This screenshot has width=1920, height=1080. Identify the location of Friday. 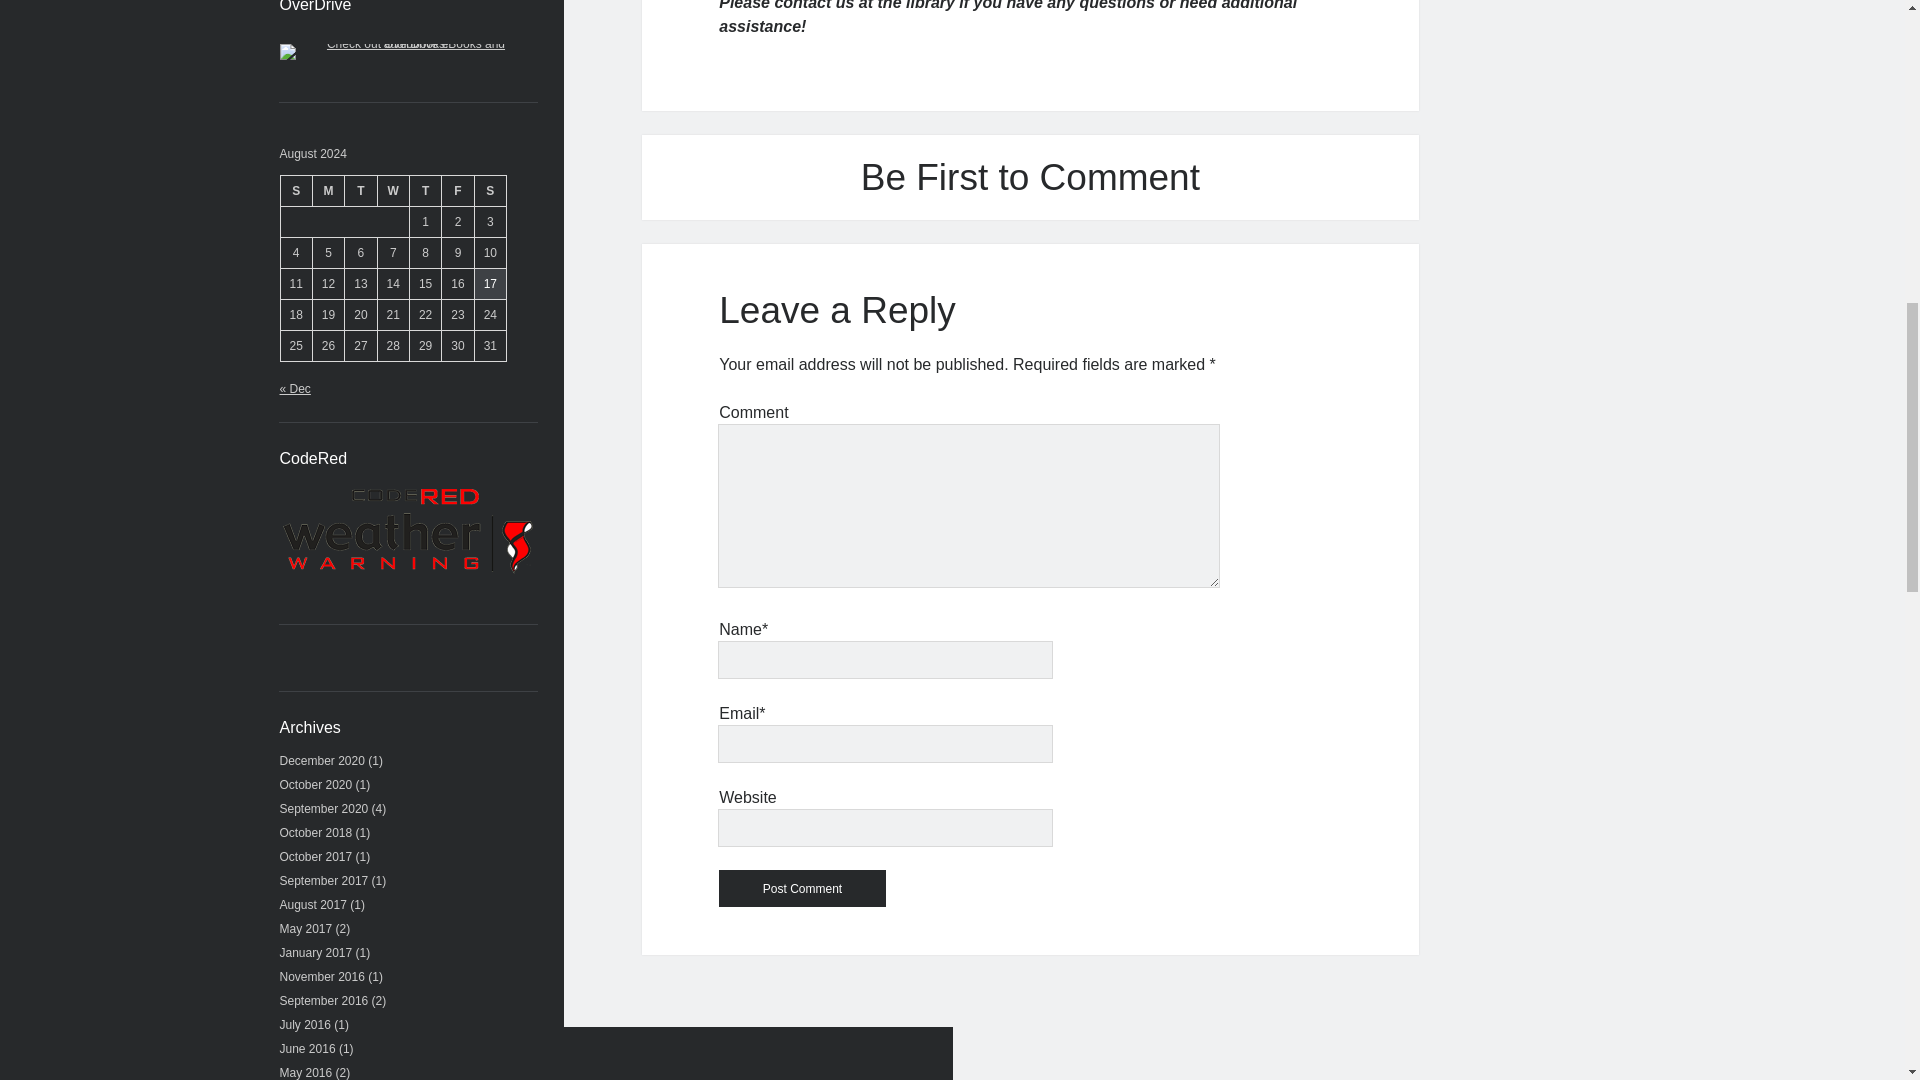
(458, 190).